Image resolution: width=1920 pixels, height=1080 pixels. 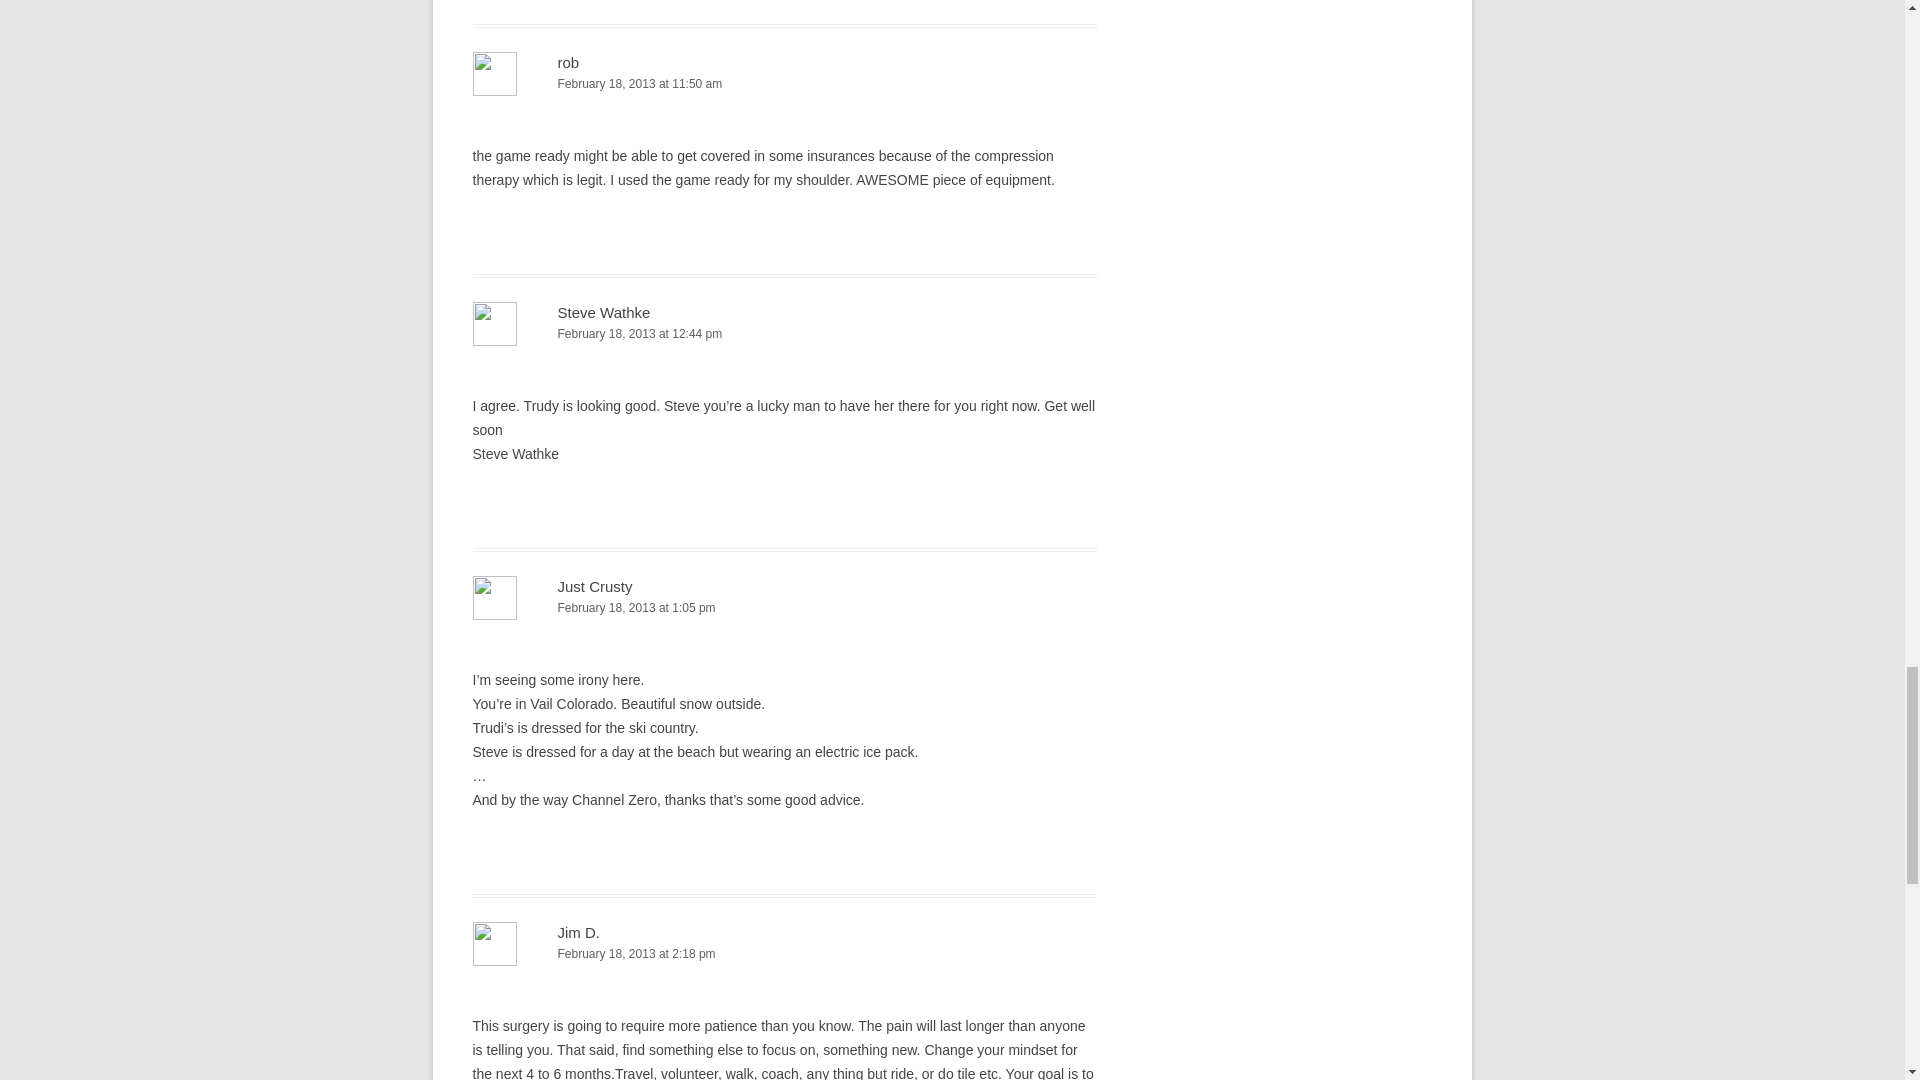 I want to click on February 18, 2013 at 12:44 pm, so click(x=784, y=334).